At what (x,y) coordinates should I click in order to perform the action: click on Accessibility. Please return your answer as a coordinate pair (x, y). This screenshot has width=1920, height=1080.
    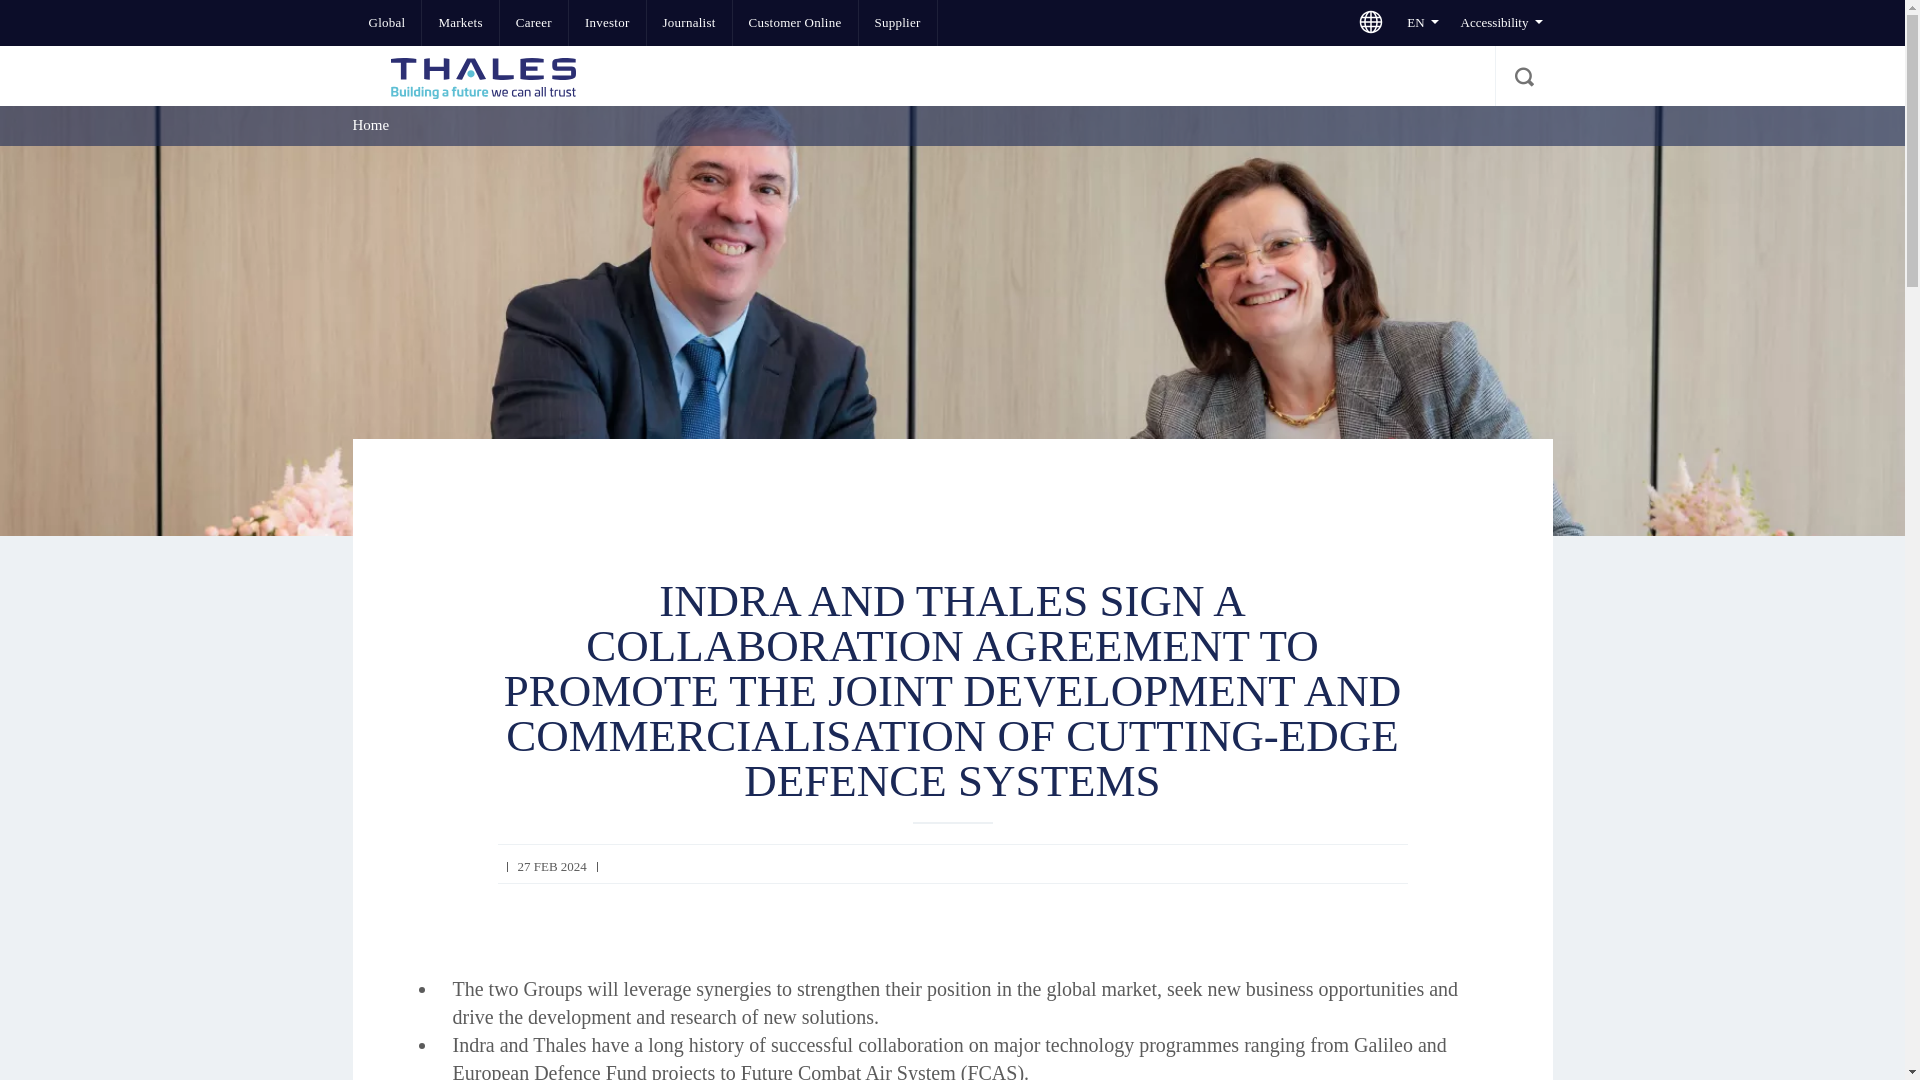
    Looking at the image, I should click on (1501, 23).